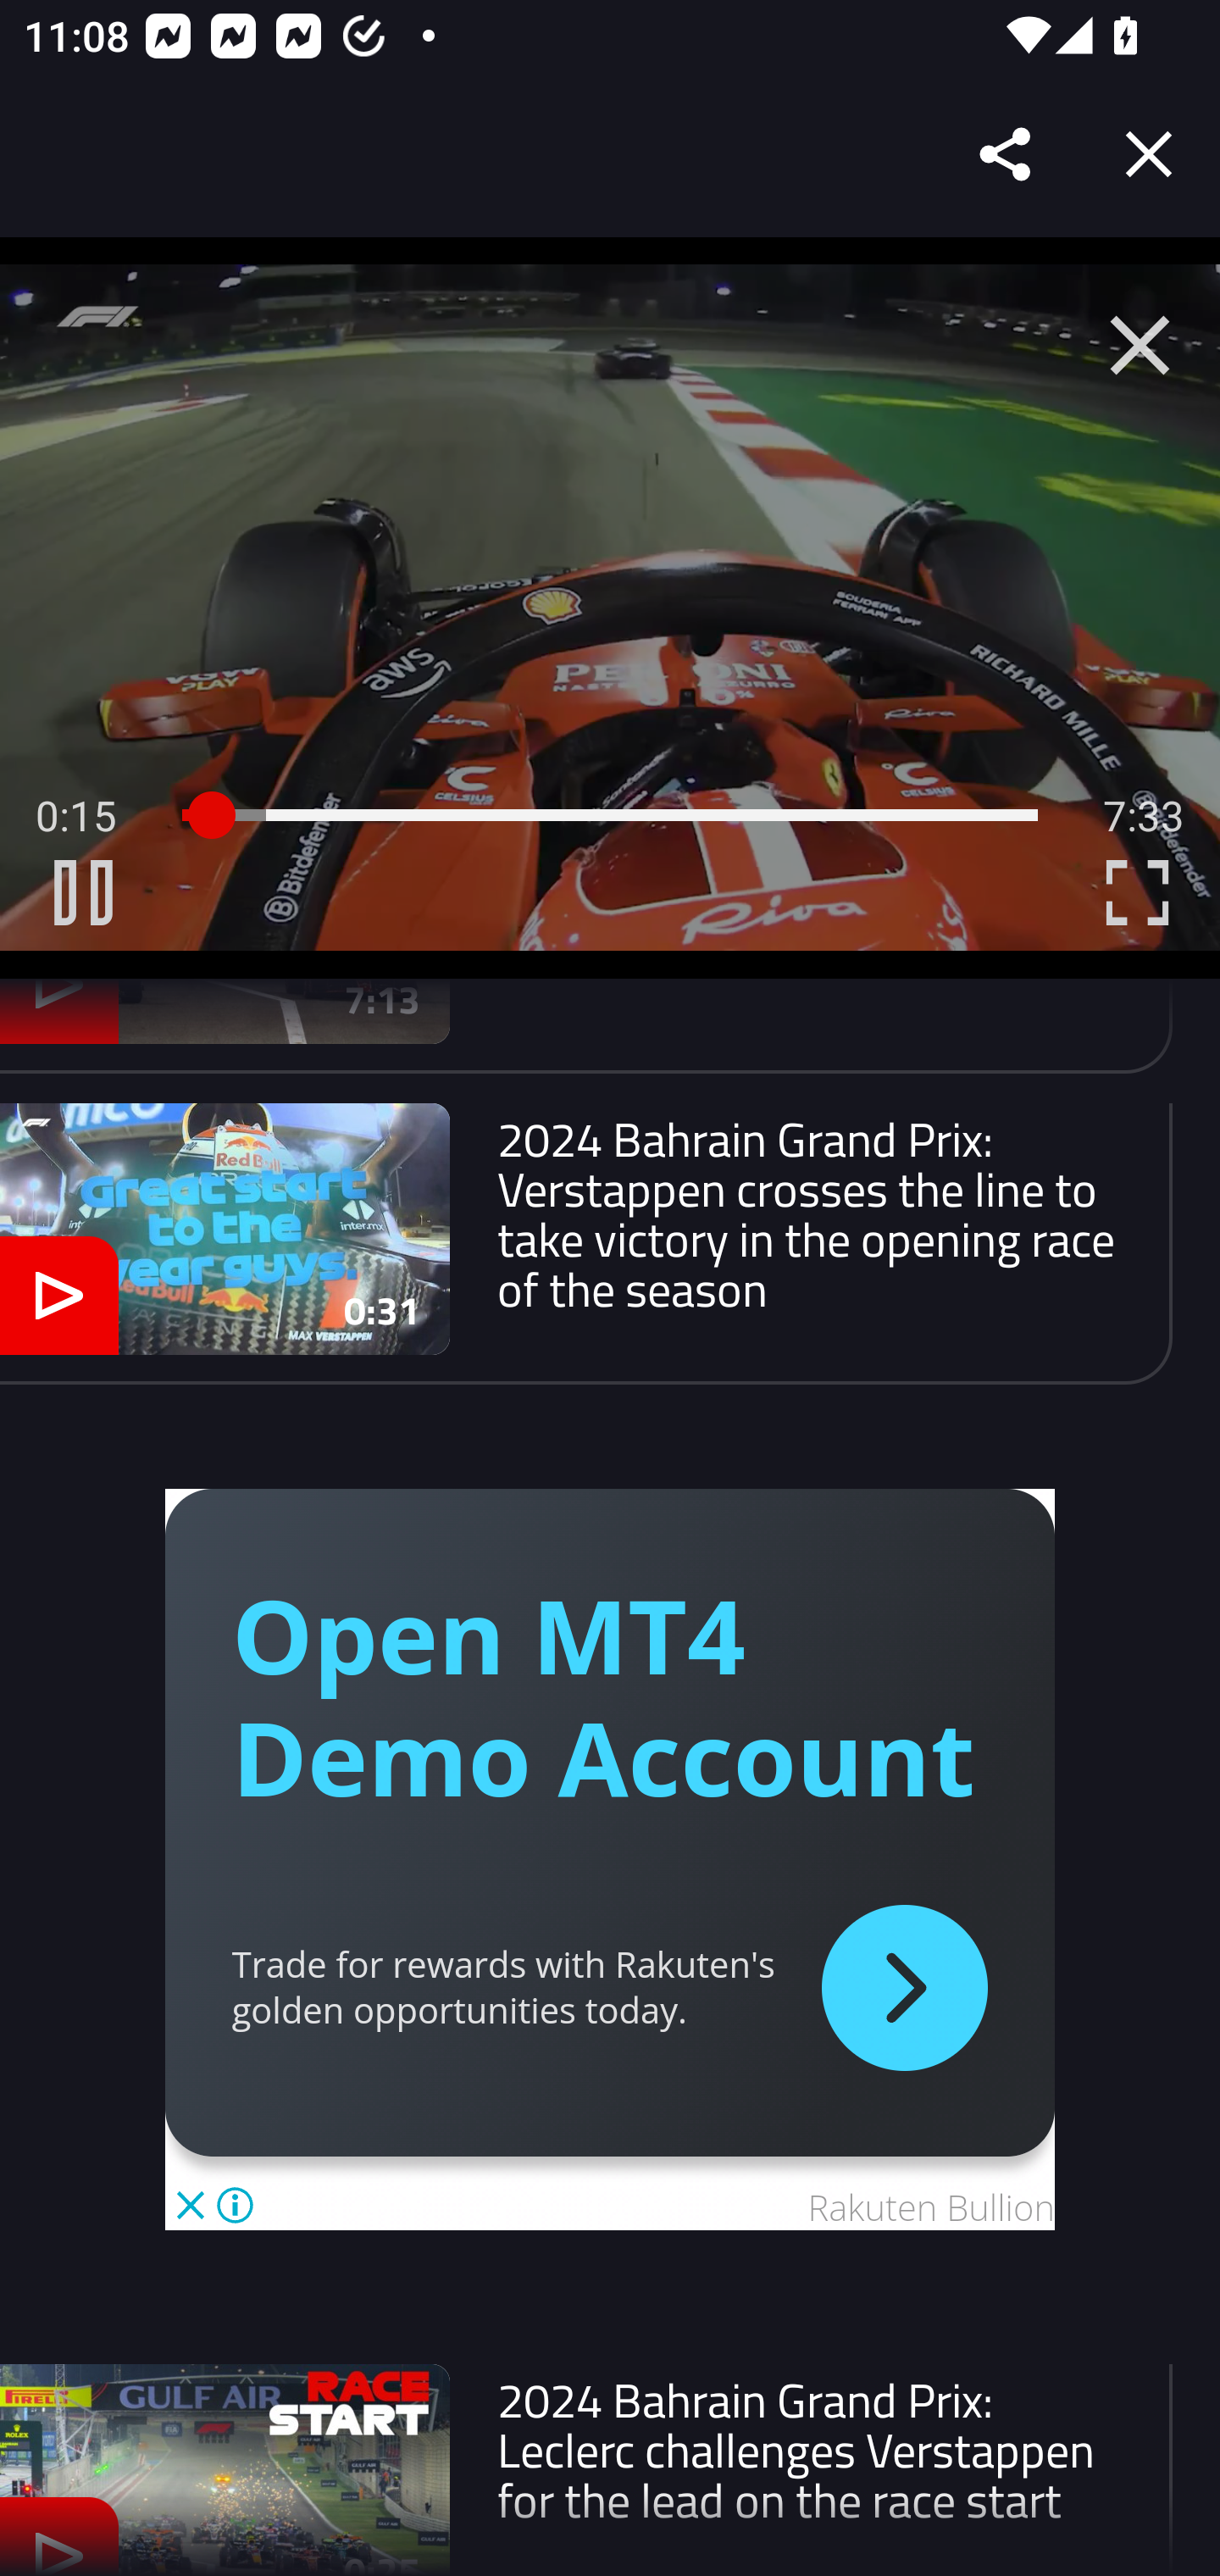 The height and width of the screenshot is (2576, 1220). Describe the element at coordinates (83, 892) in the screenshot. I see `B Pause` at that location.